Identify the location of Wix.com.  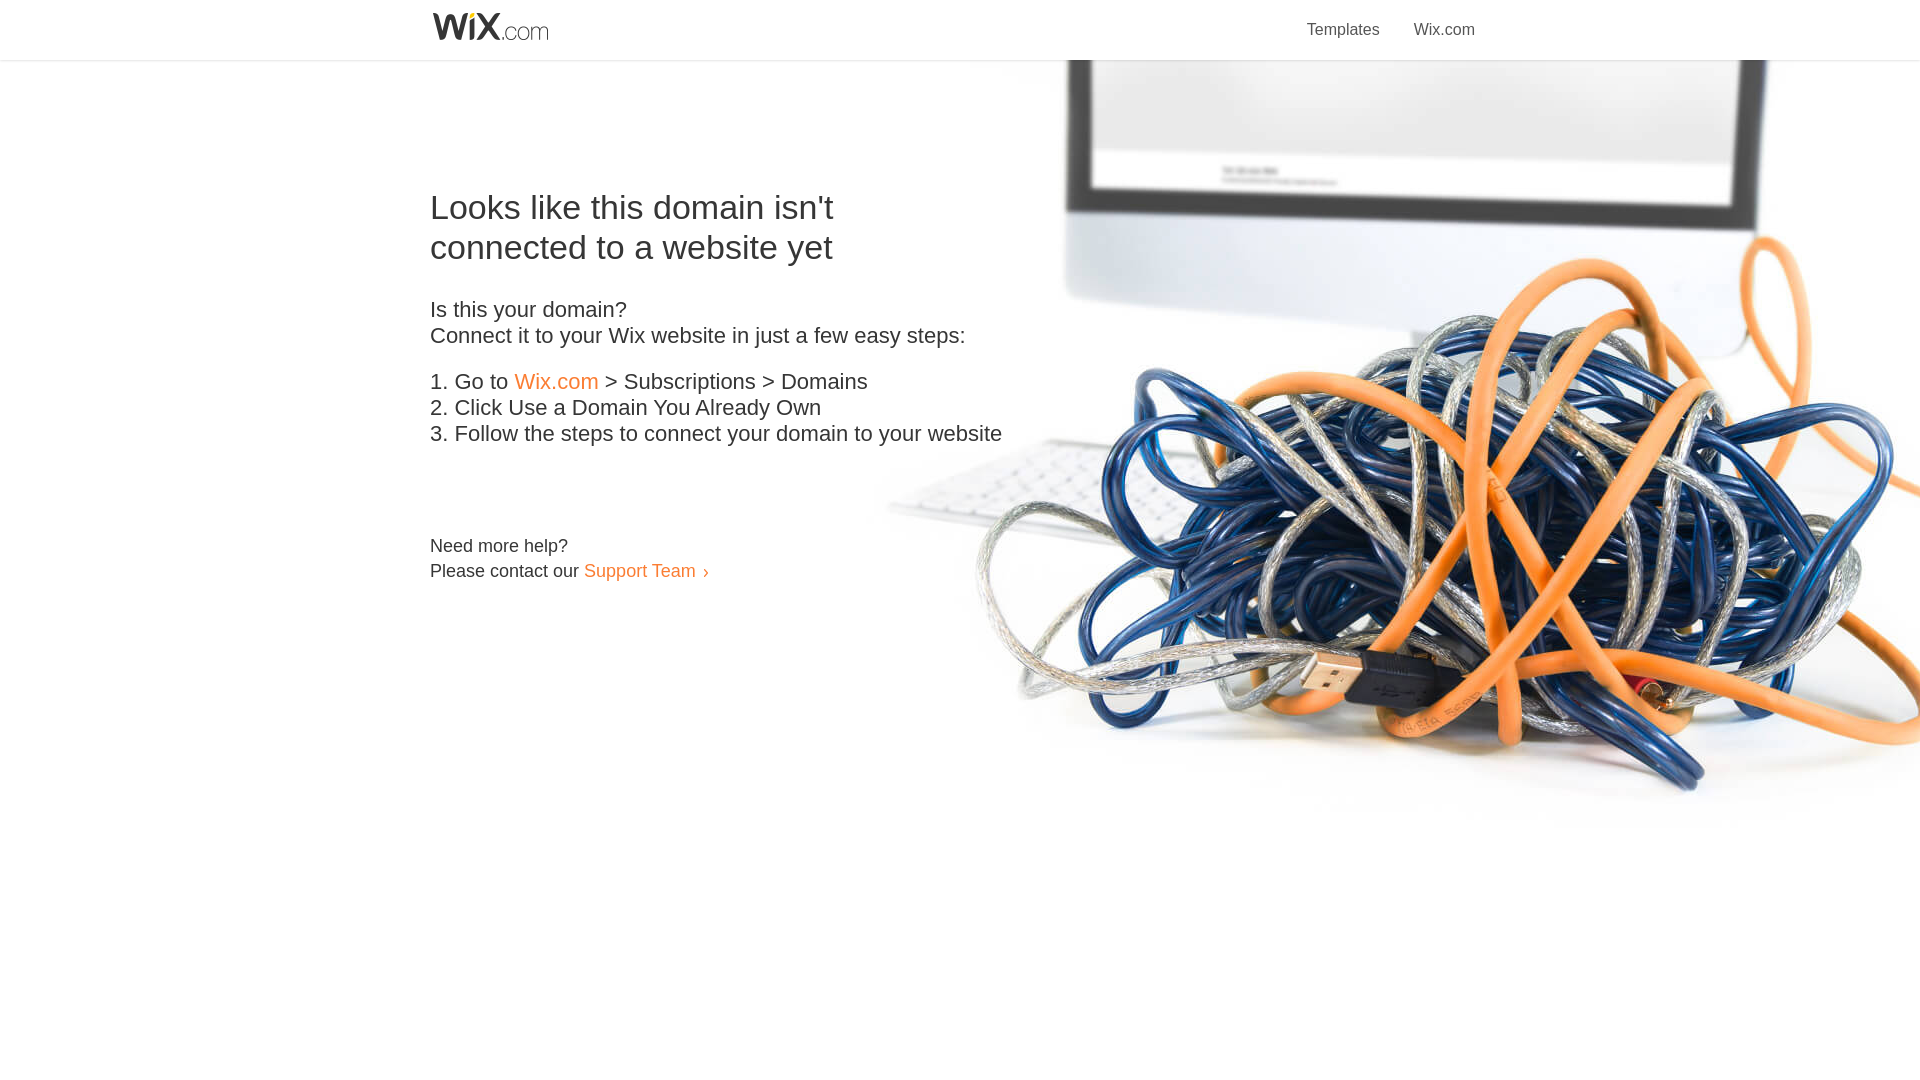
(556, 382).